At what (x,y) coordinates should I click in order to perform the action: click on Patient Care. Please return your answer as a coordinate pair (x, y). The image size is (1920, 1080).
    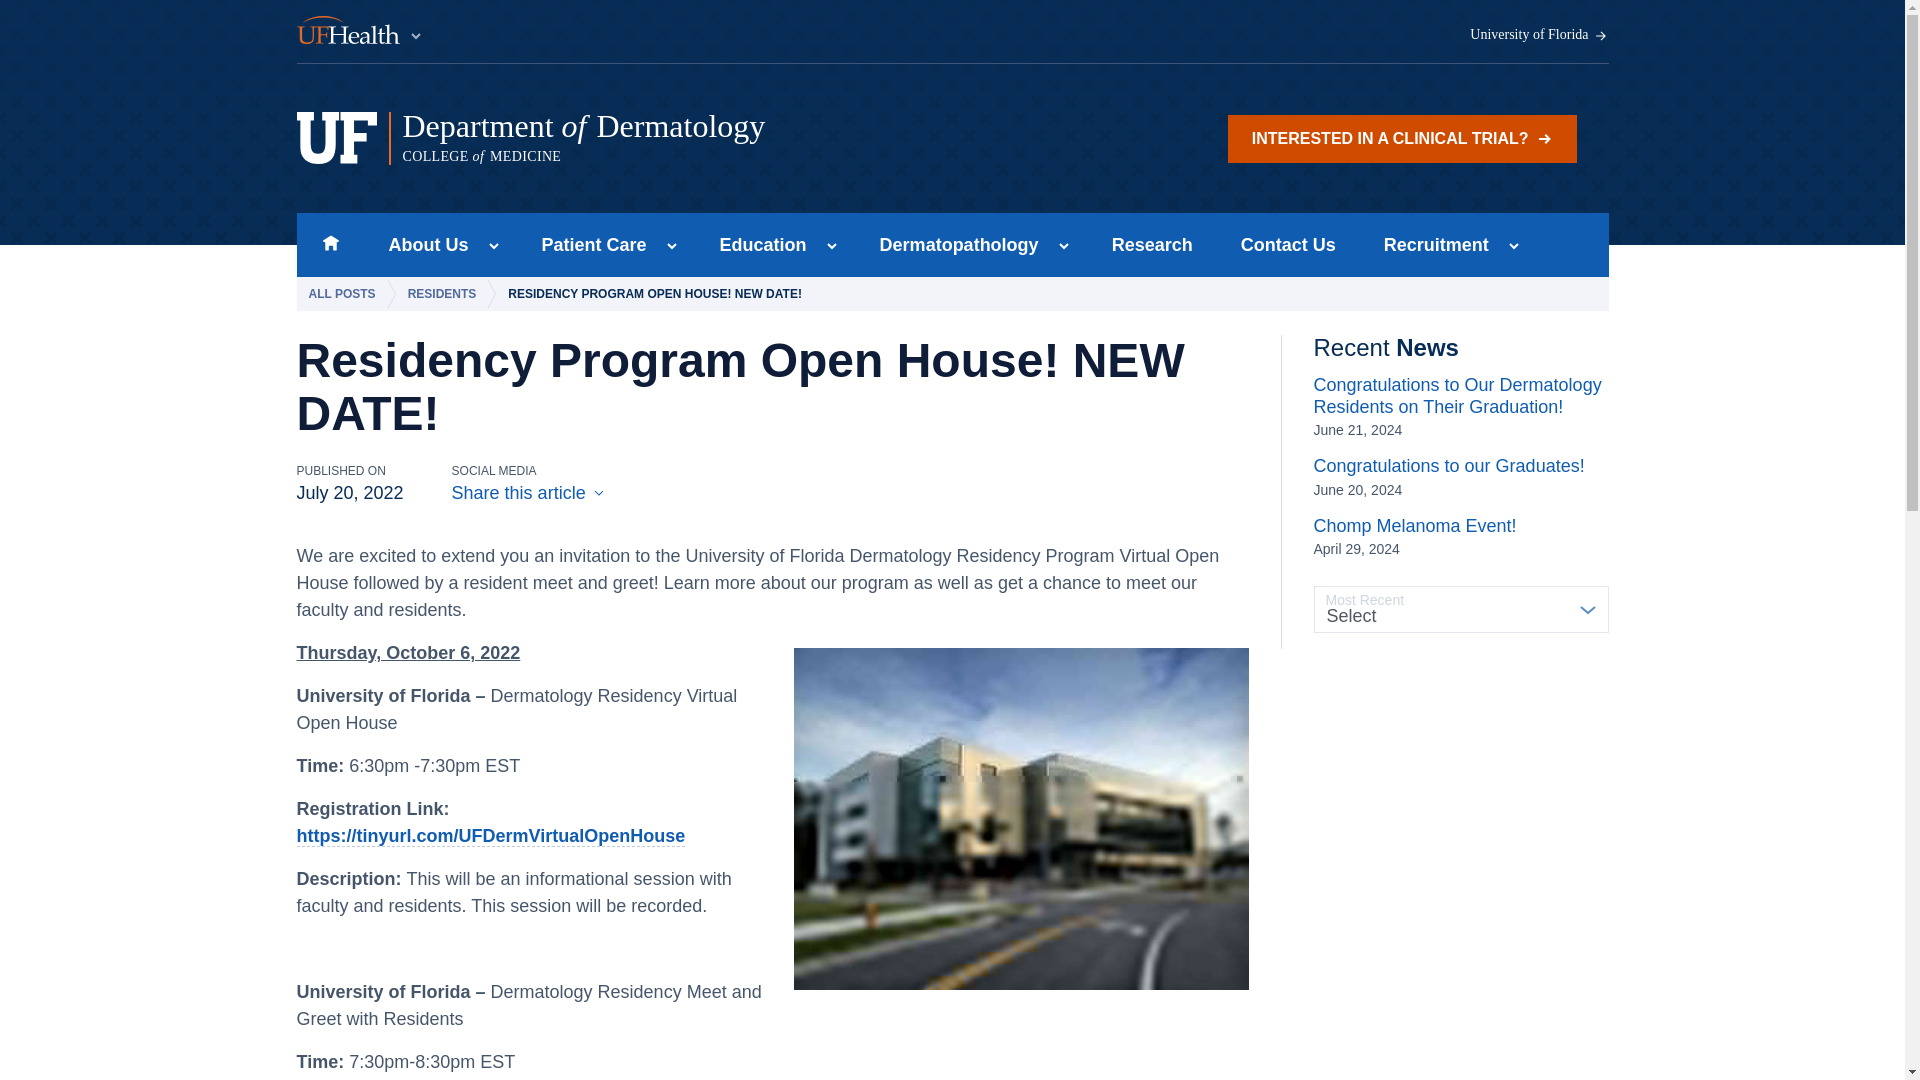
    Looking at the image, I should click on (588, 244).